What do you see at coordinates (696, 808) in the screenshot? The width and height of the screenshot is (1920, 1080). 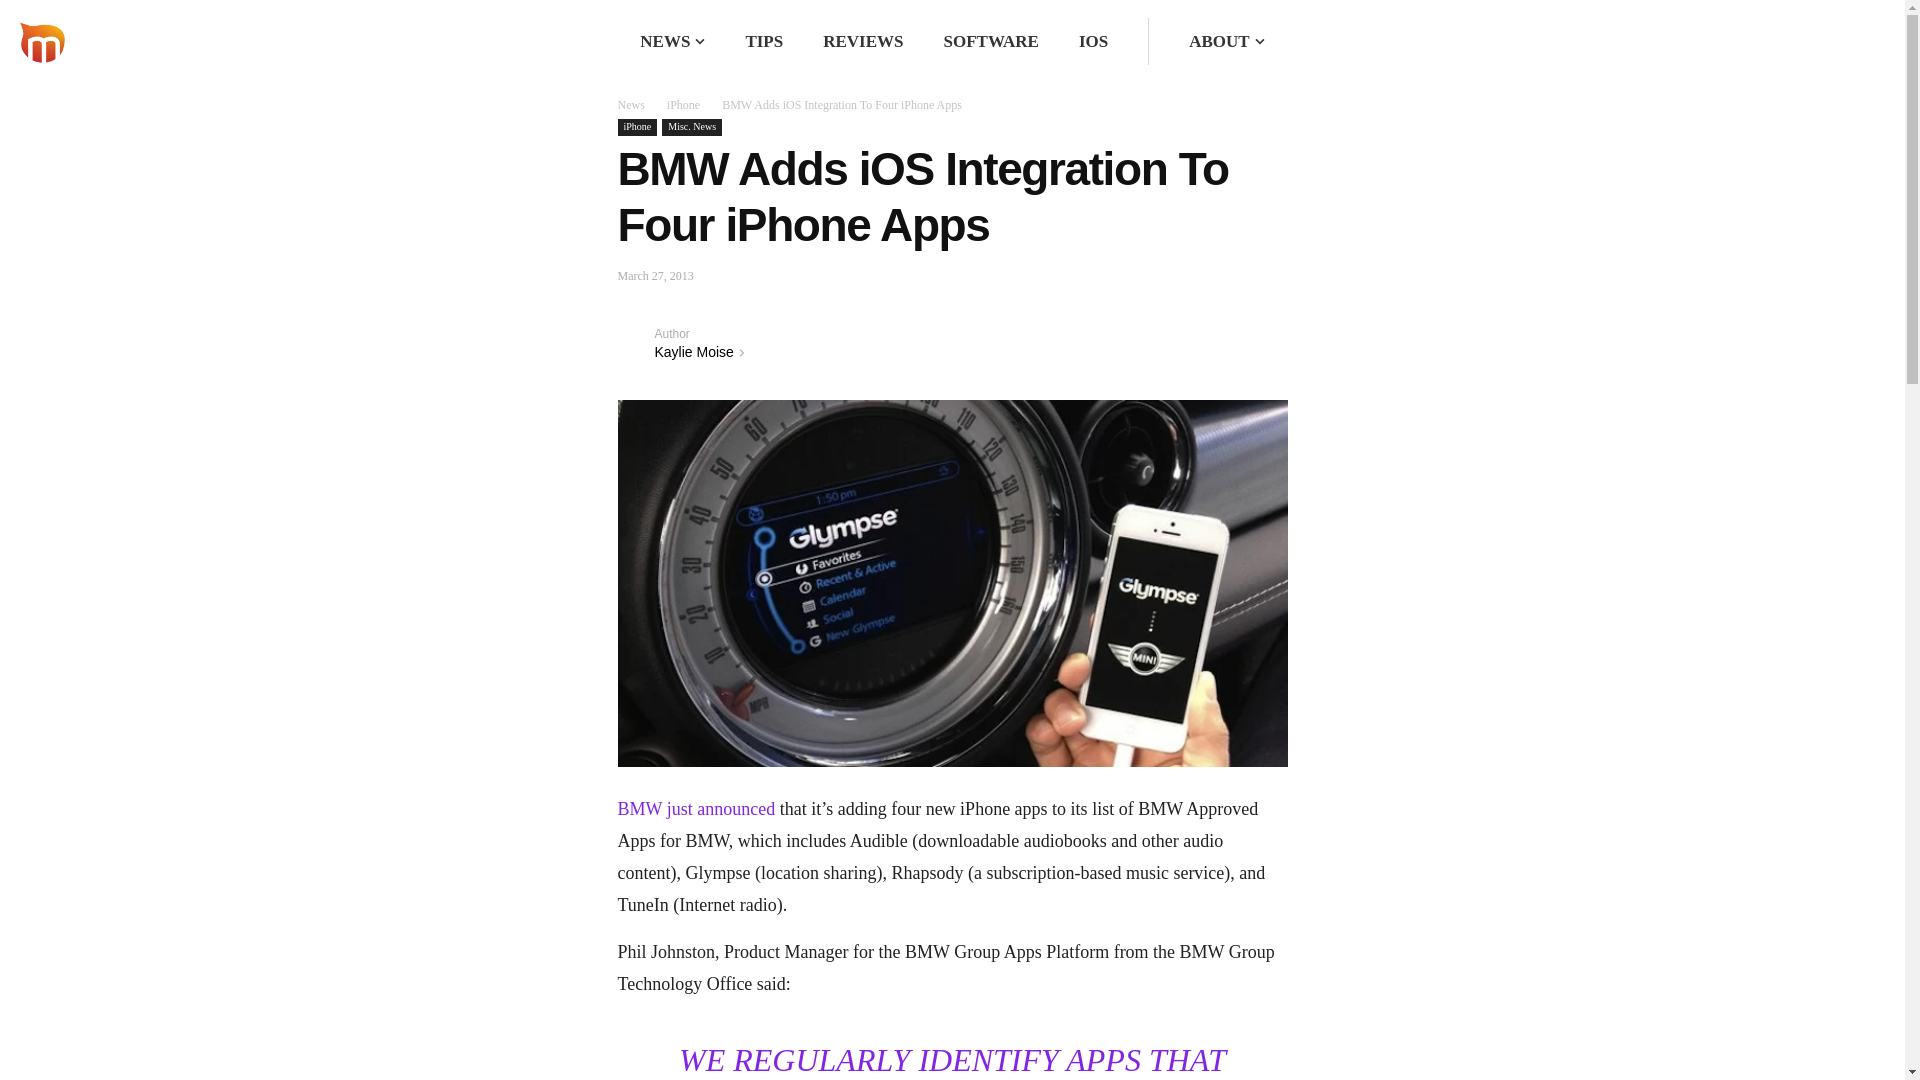 I see `BMW just announced` at bounding box center [696, 808].